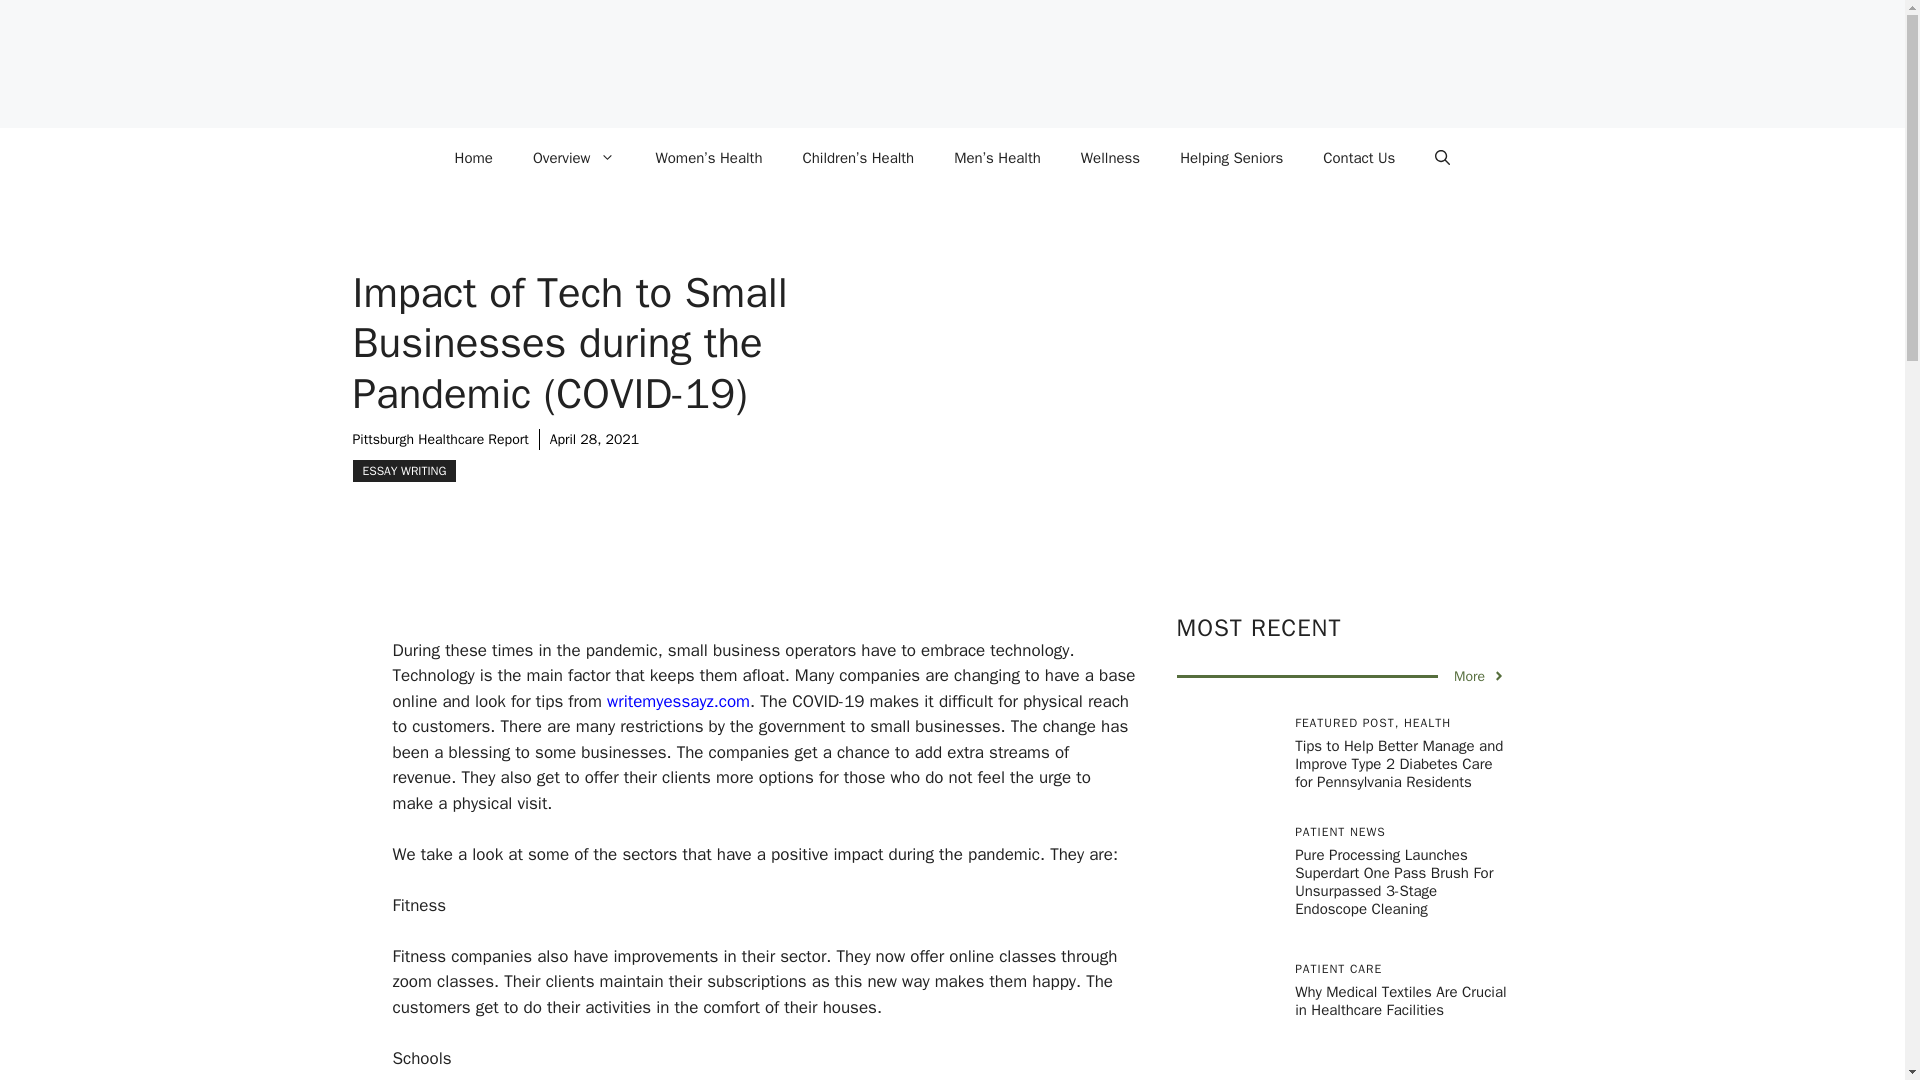 The image size is (1920, 1080). I want to click on Wellness, so click(1110, 158).